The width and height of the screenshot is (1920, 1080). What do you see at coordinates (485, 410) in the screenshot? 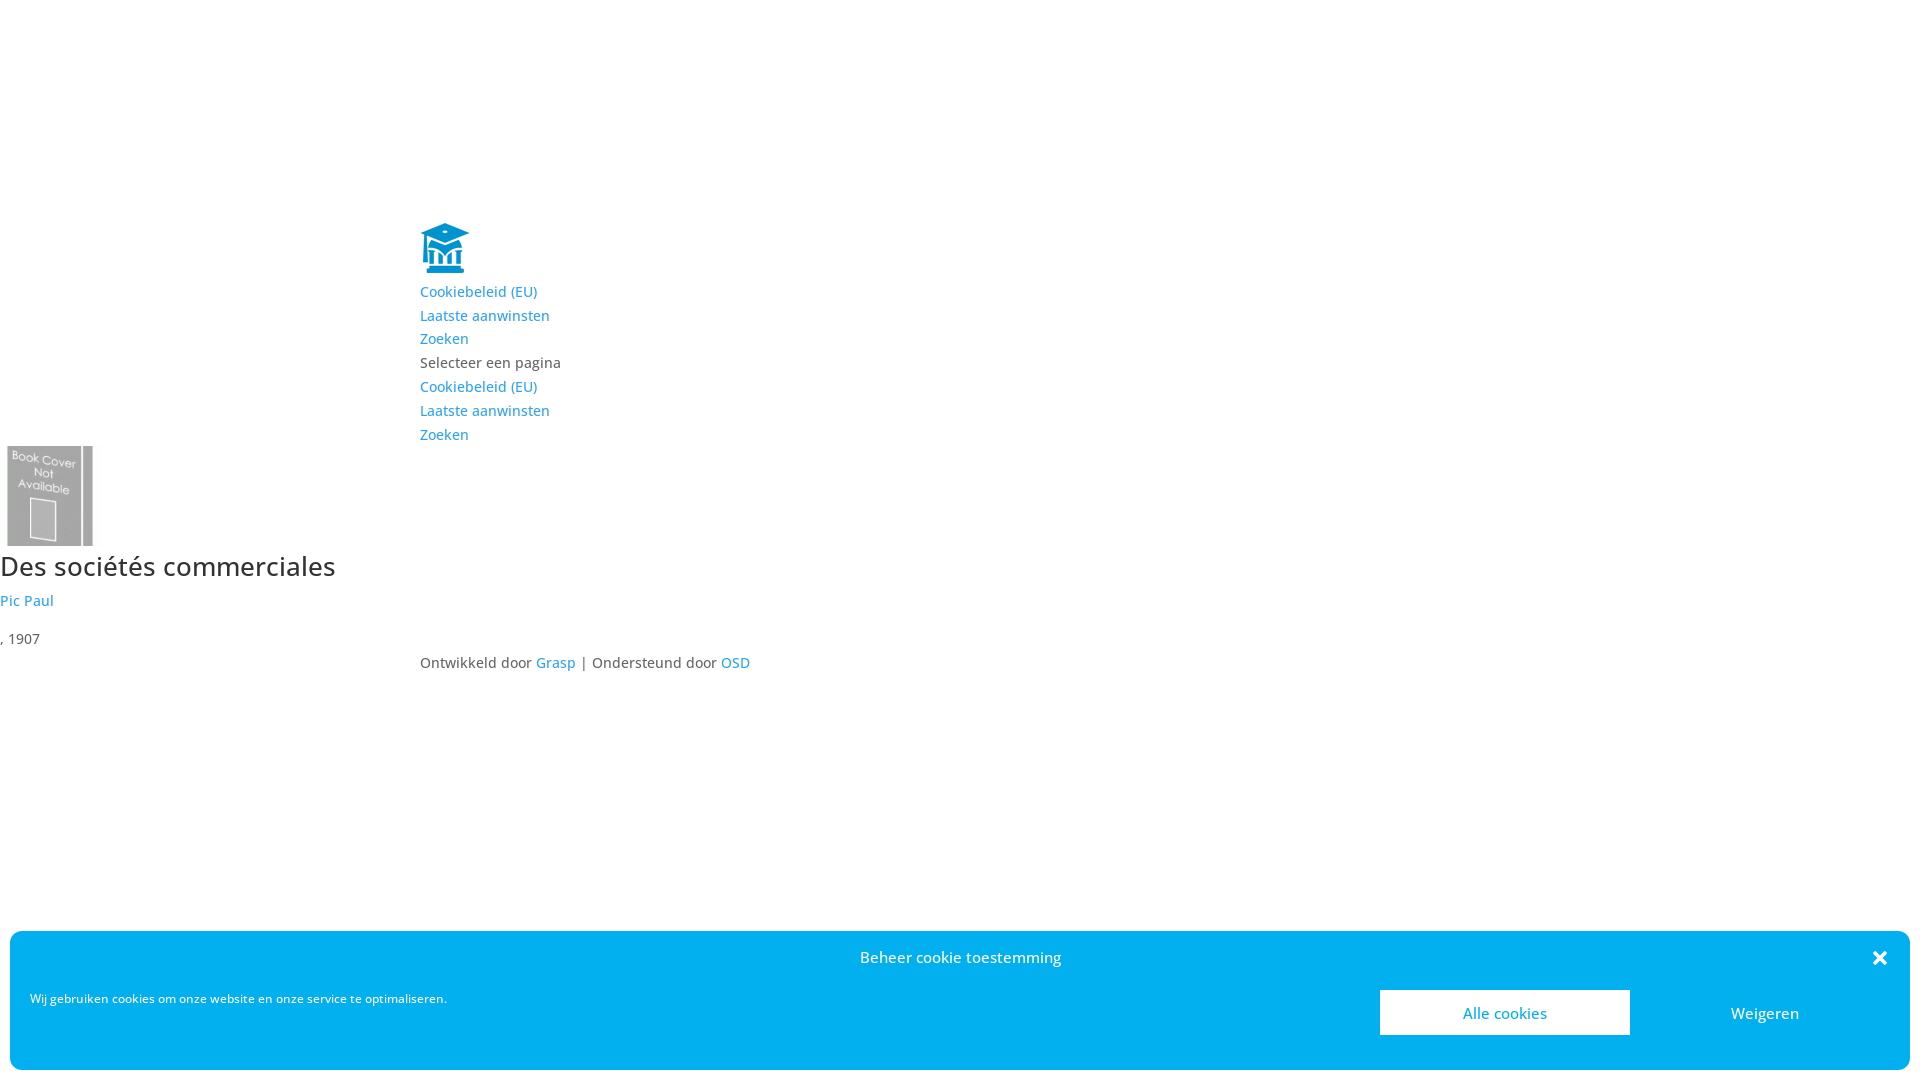
I see `Laatste aanwinsten` at bounding box center [485, 410].